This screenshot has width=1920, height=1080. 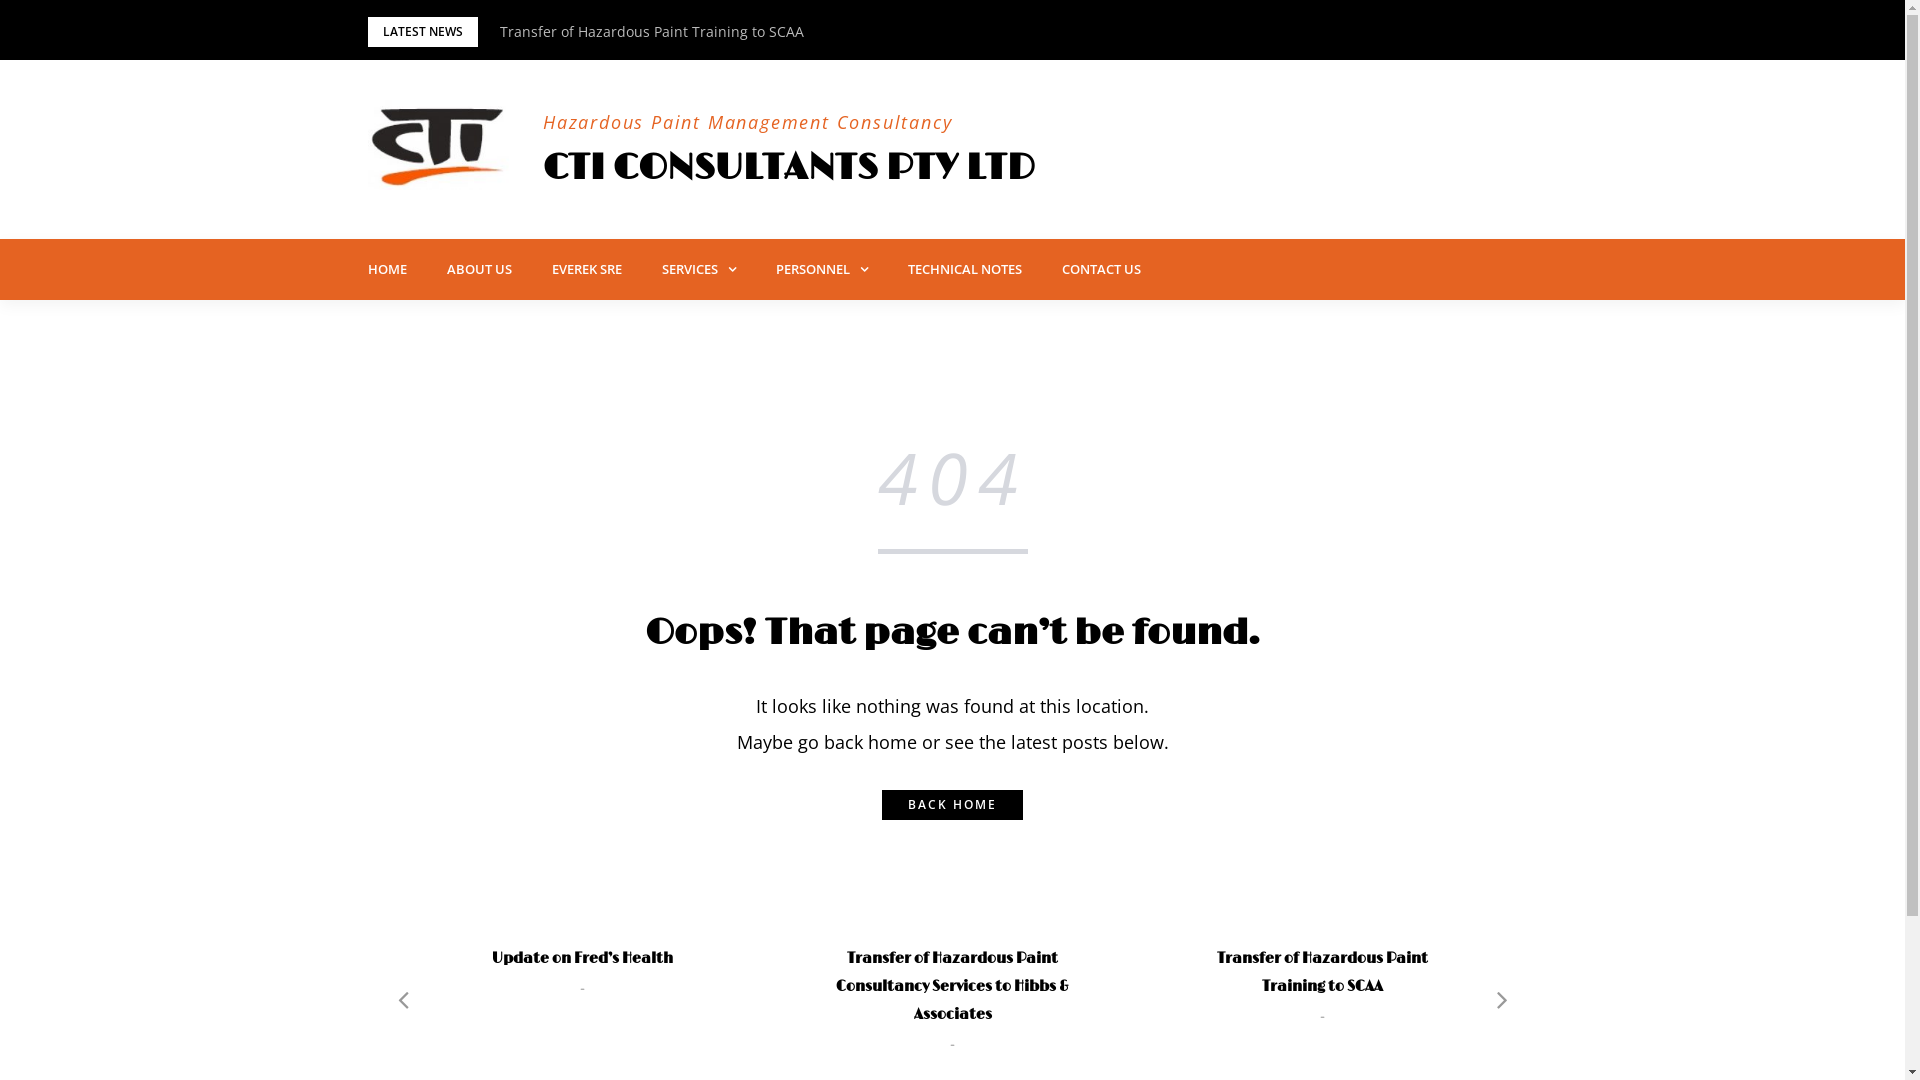 What do you see at coordinates (699, 270) in the screenshot?
I see `SERVICES` at bounding box center [699, 270].